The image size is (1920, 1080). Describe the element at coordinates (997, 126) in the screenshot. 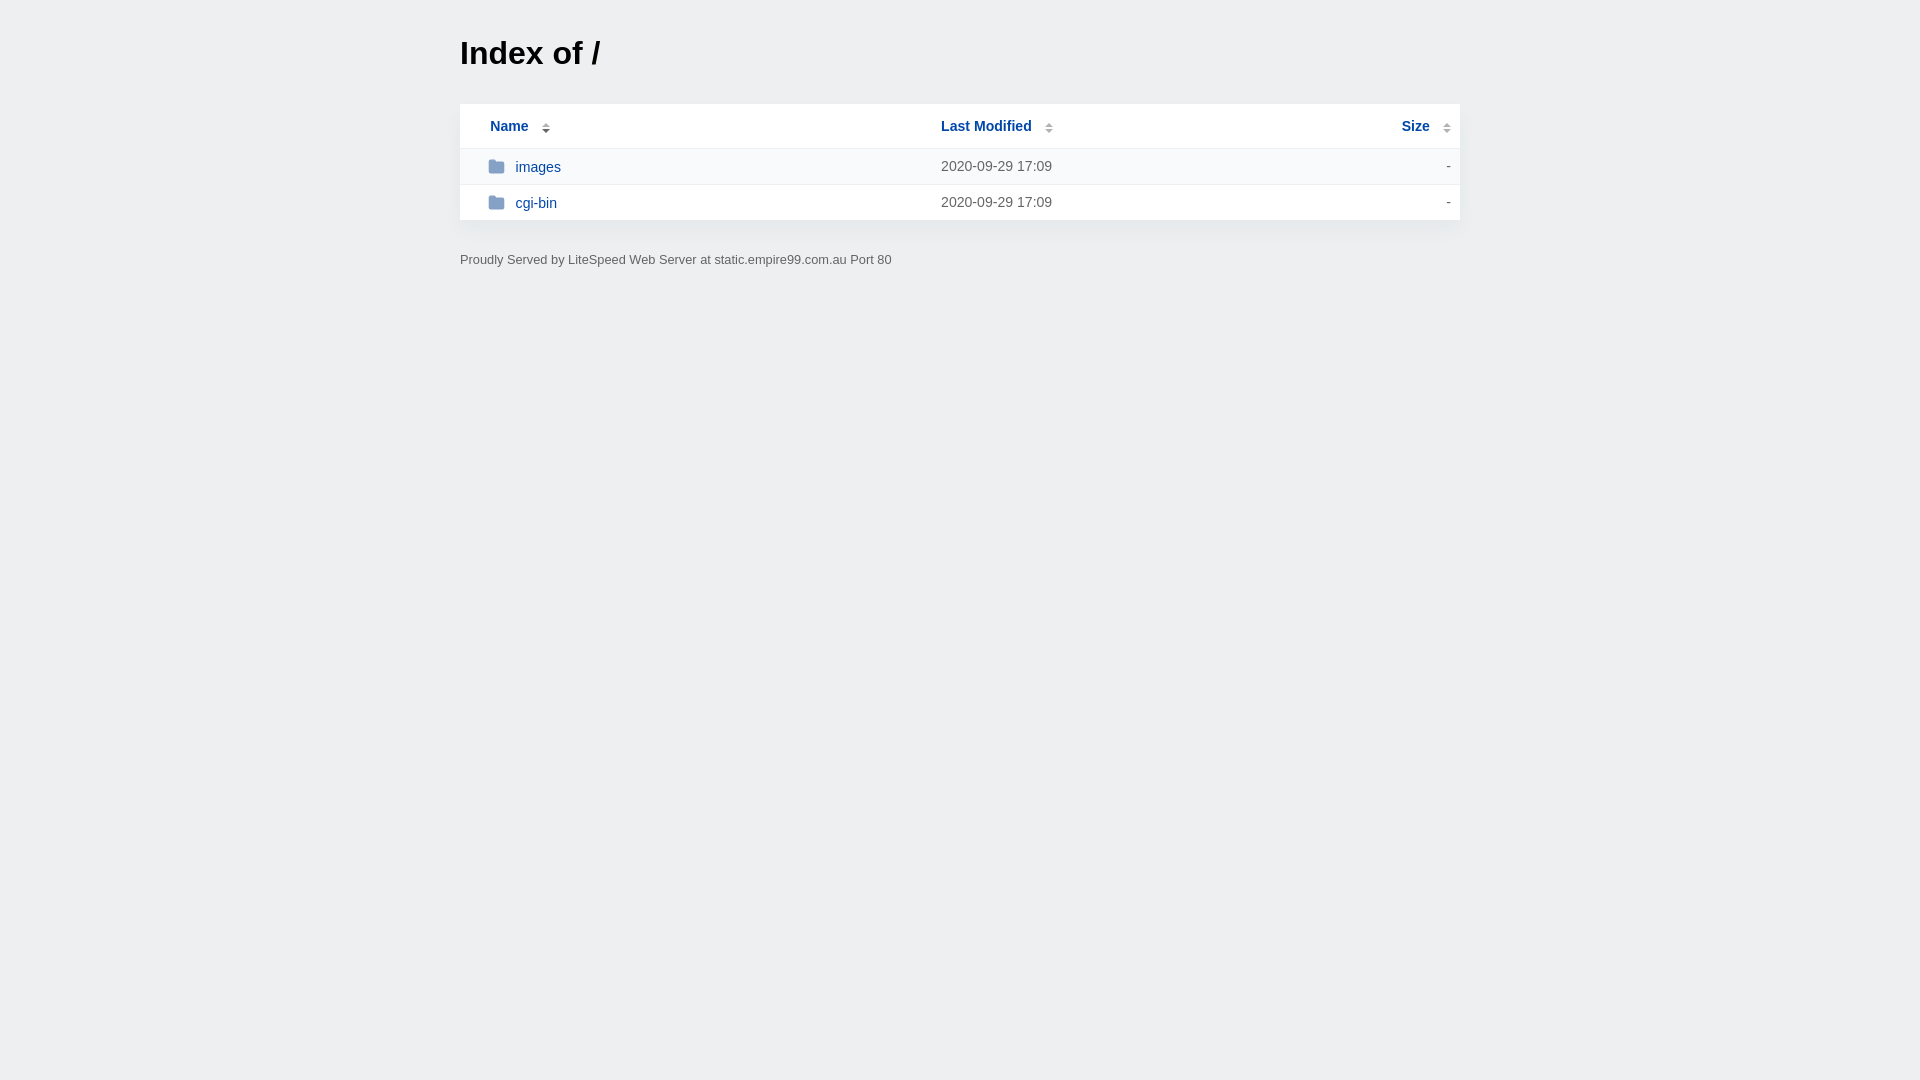

I see `Last Modified` at that location.